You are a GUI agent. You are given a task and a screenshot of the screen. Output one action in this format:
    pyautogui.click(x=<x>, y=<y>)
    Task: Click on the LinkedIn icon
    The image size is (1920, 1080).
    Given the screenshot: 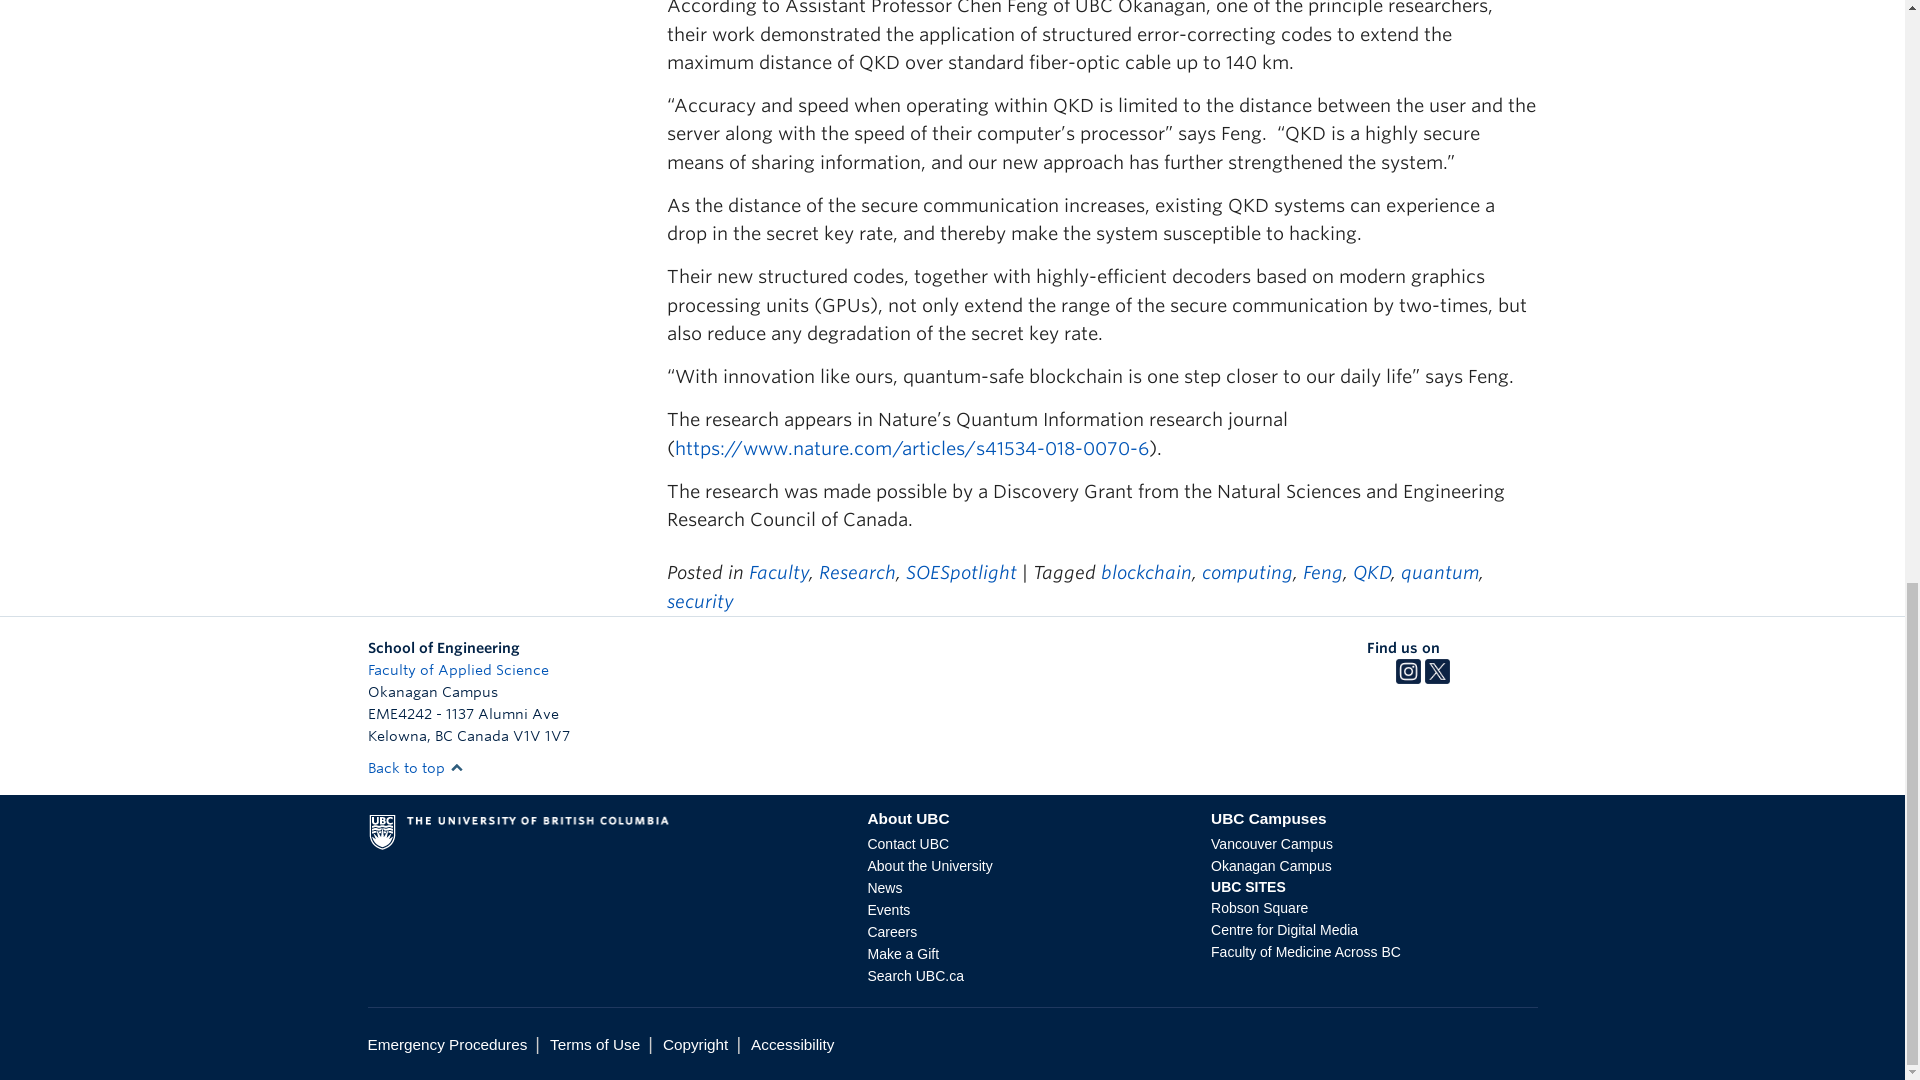 What is the action you would take?
    pyautogui.click(x=1466, y=678)
    